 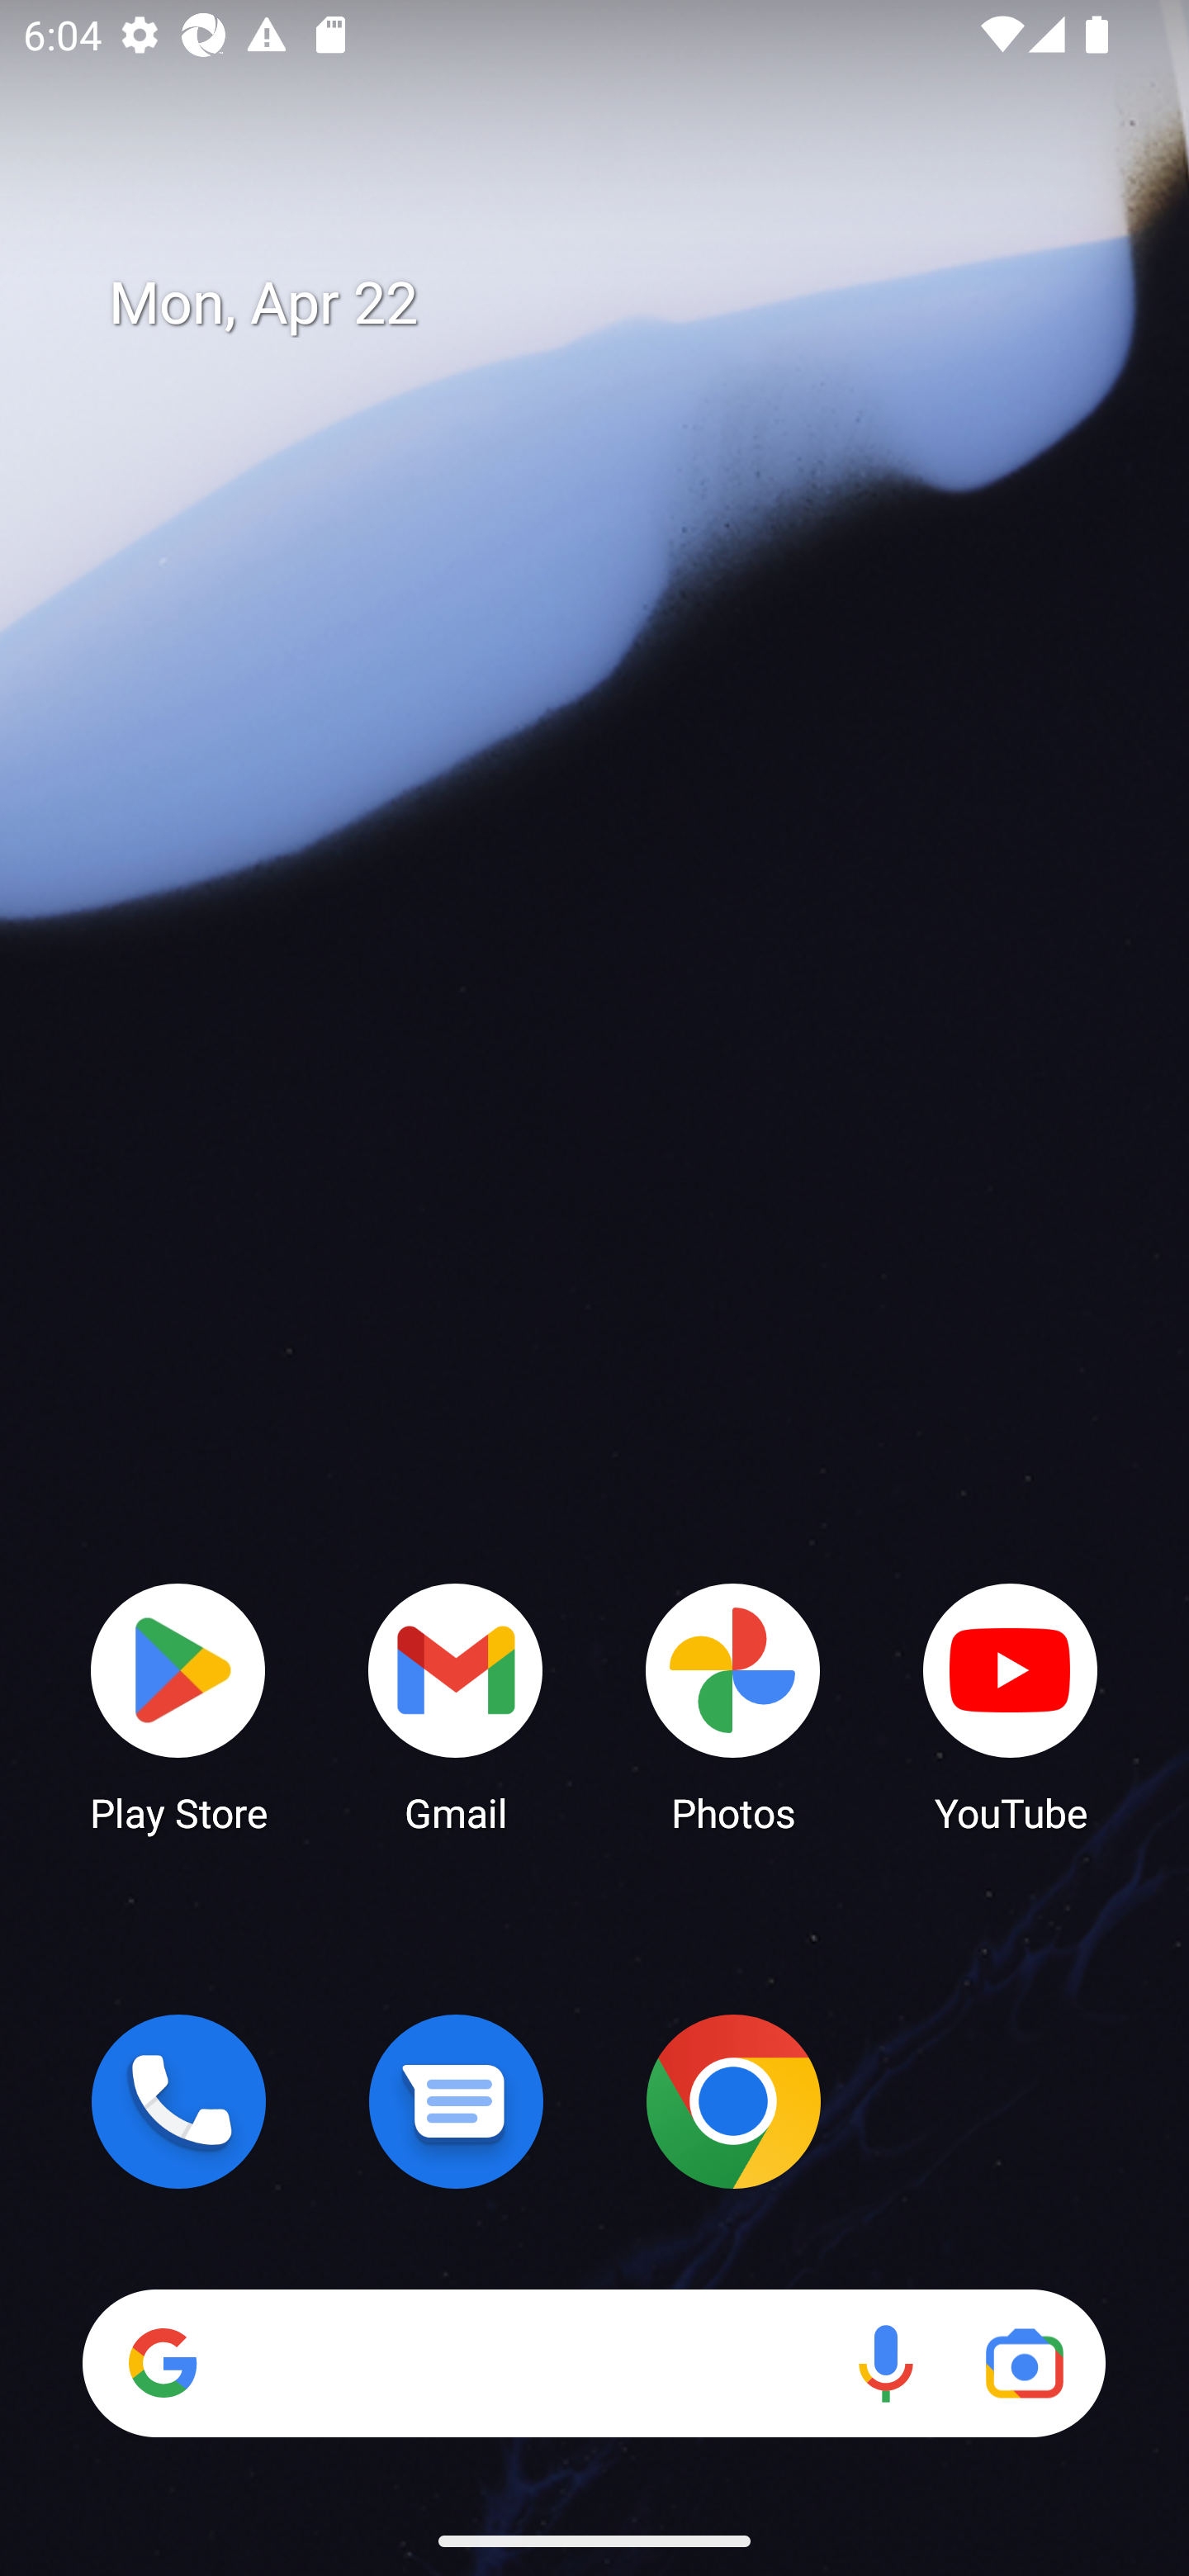 What do you see at coordinates (456, 1706) in the screenshot?
I see `Gmail` at bounding box center [456, 1706].